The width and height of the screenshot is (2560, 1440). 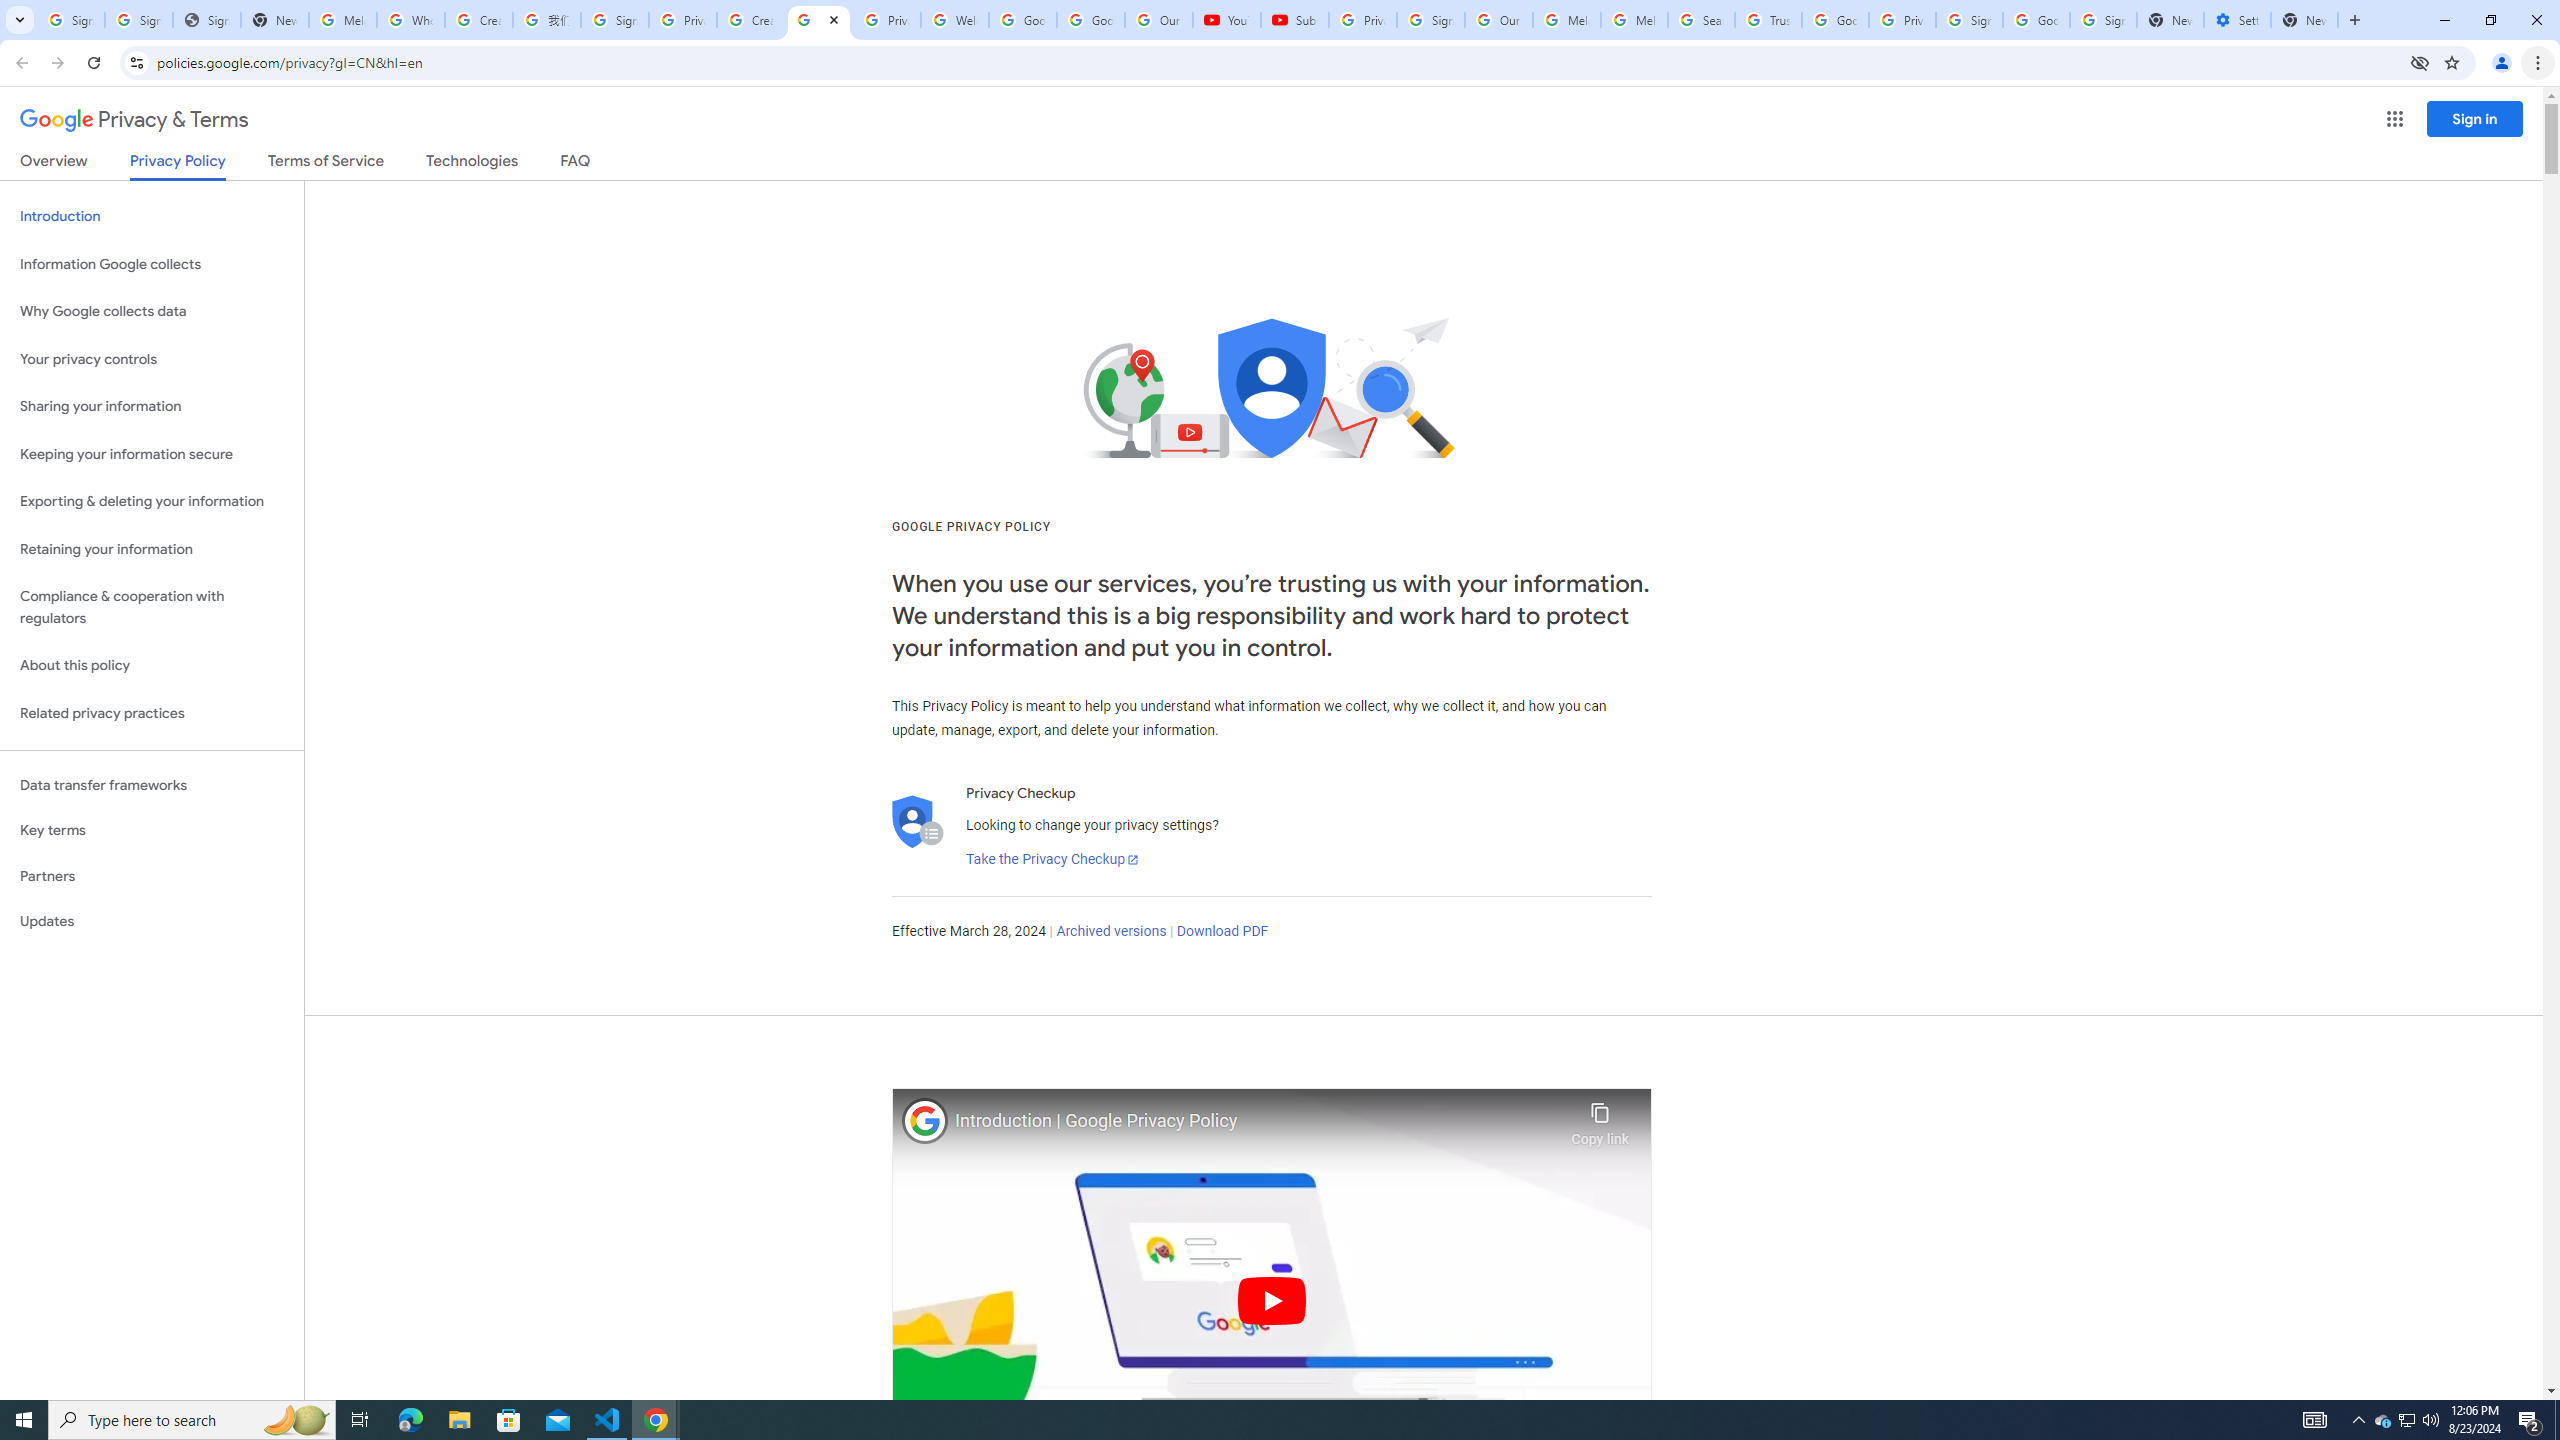 What do you see at coordinates (152, 406) in the screenshot?
I see `Sharing your information` at bounding box center [152, 406].